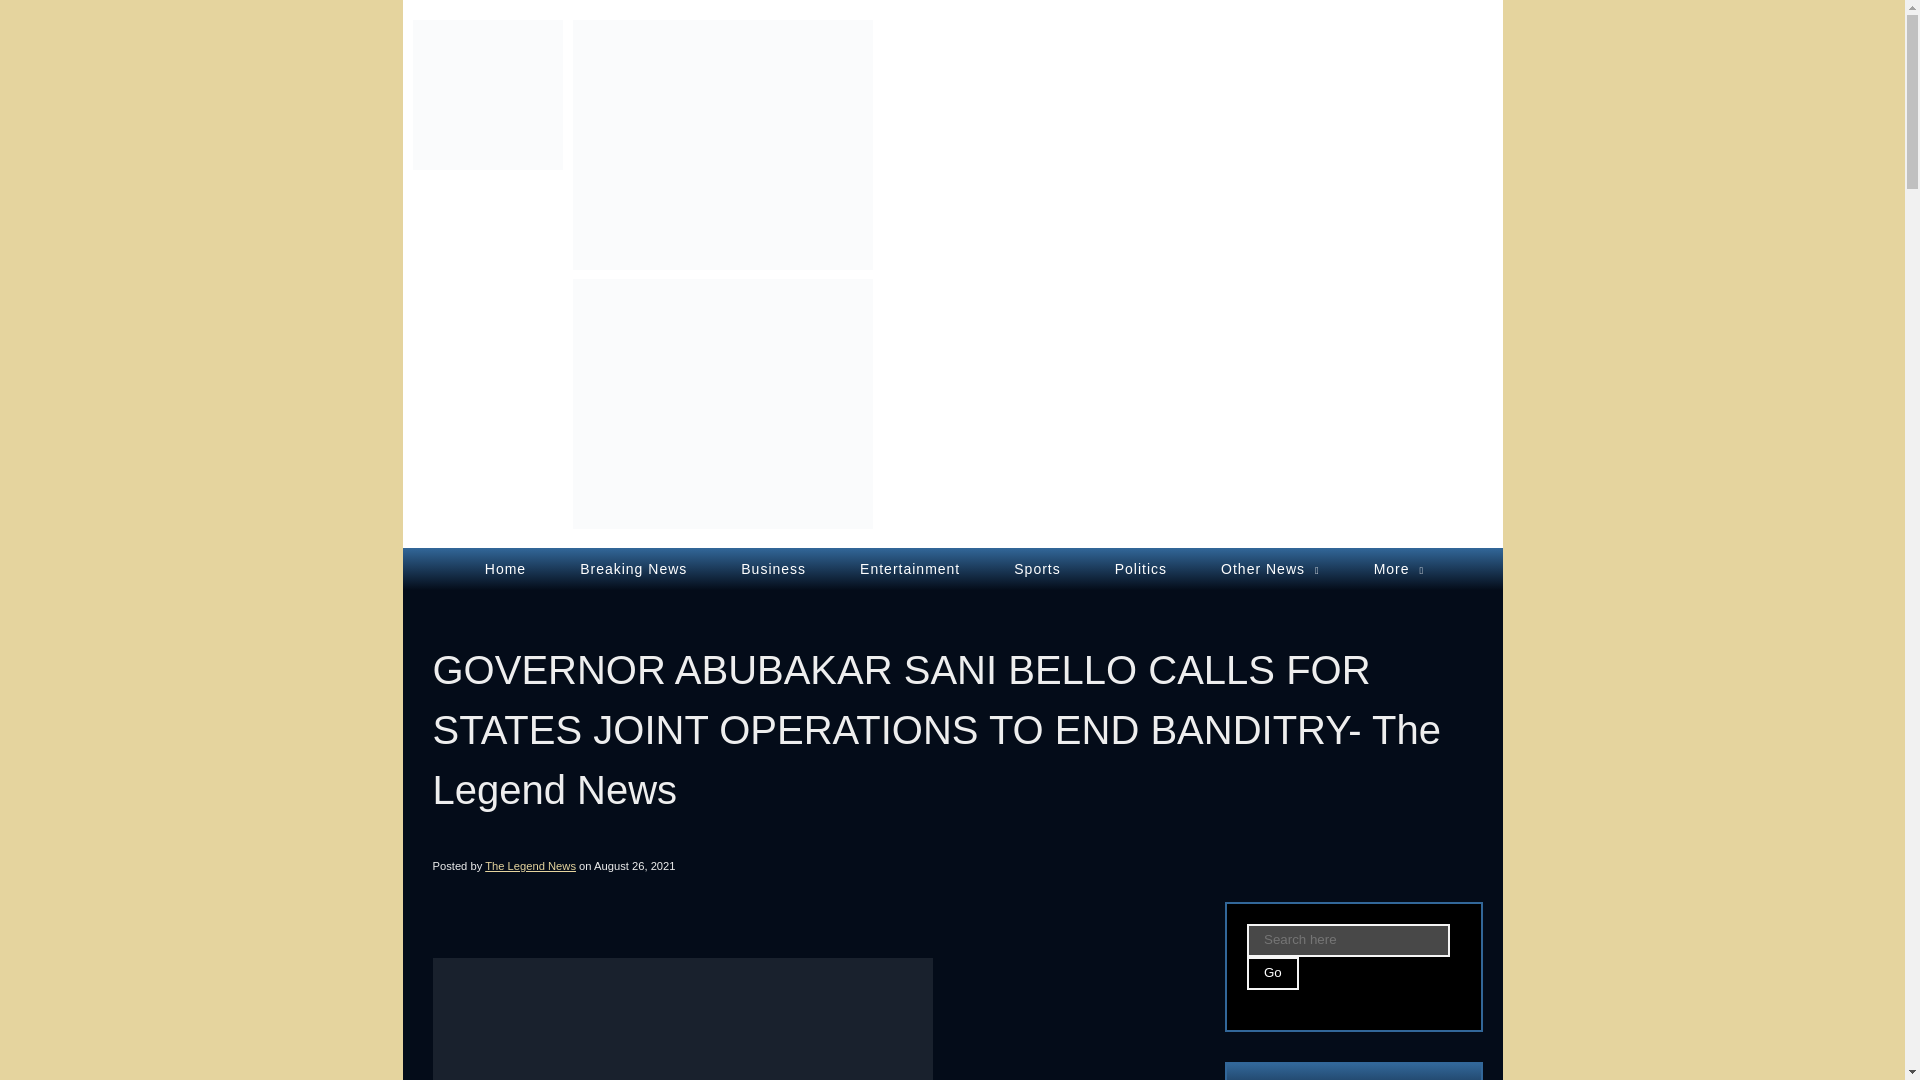 The width and height of the screenshot is (1920, 1080). What do you see at coordinates (772, 568) in the screenshot?
I see `Business` at bounding box center [772, 568].